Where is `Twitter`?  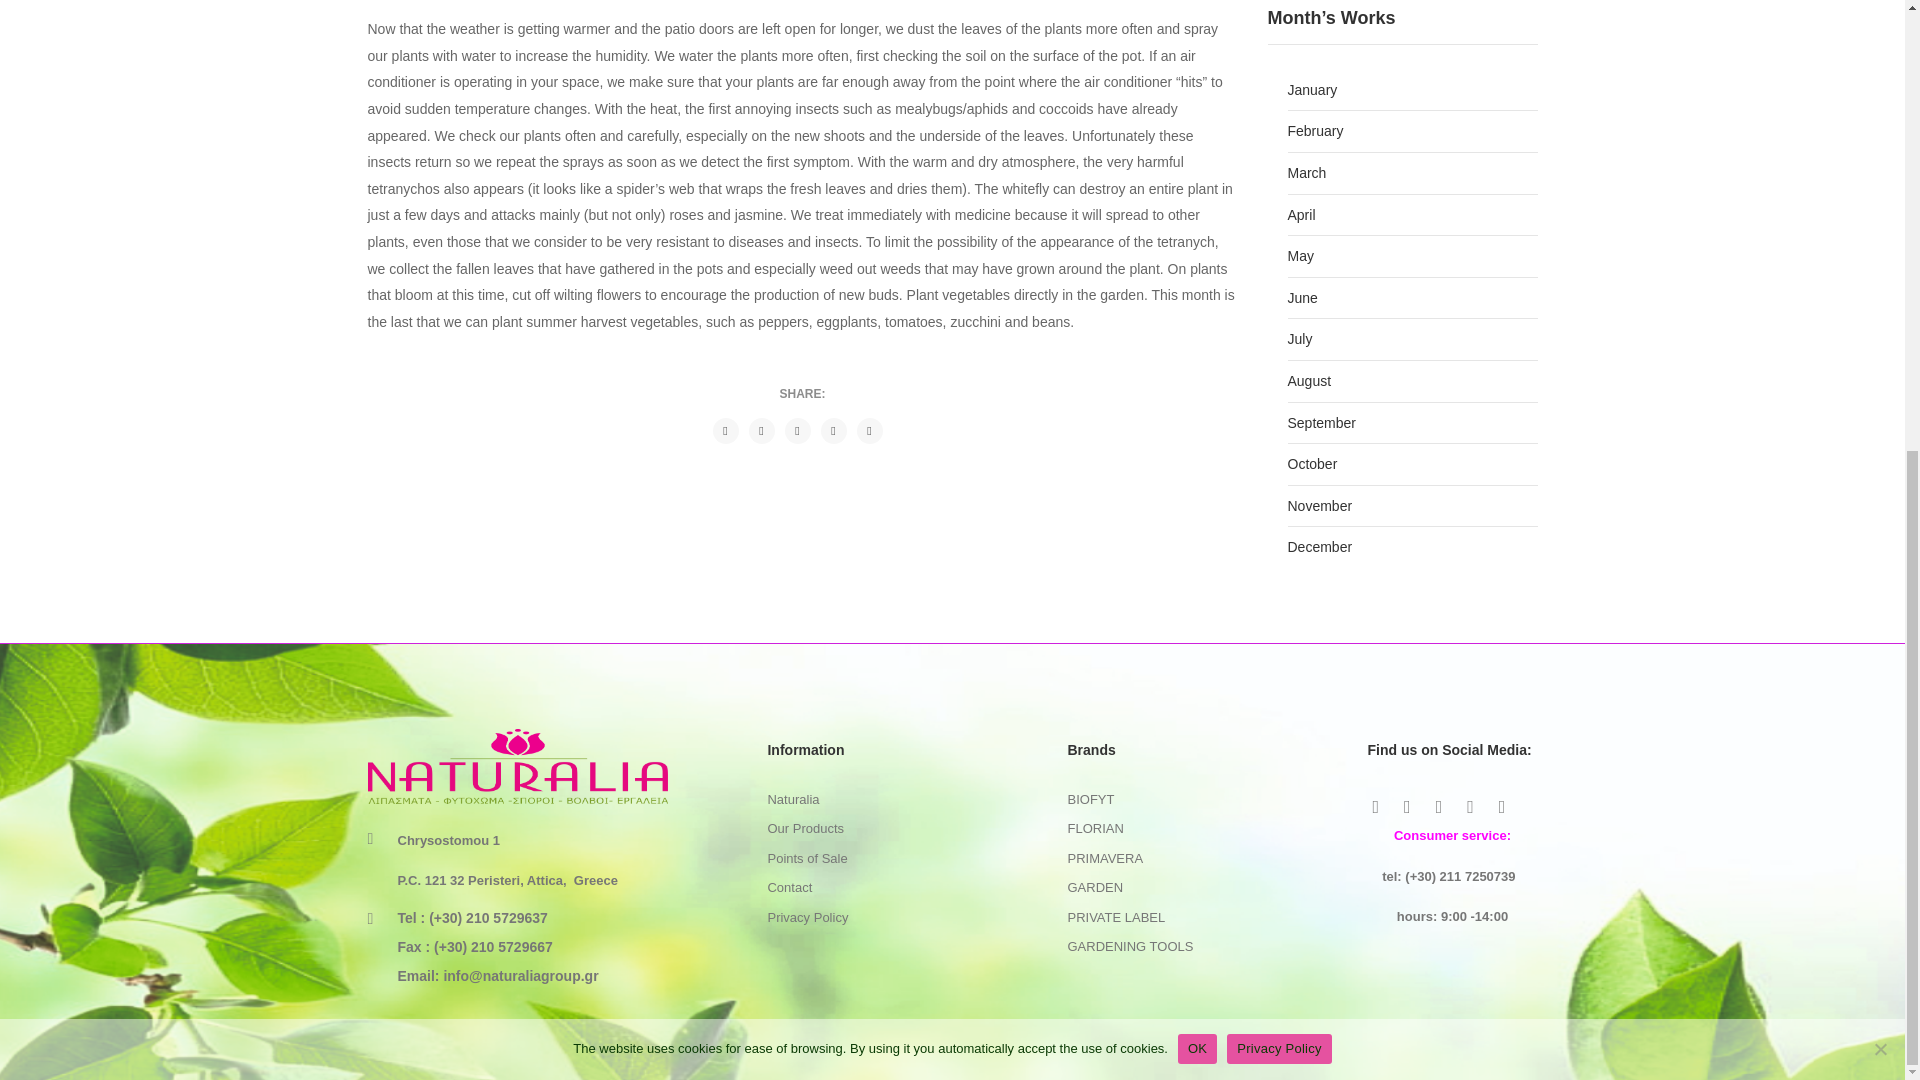 Twitter is located at coordinates (760, 430).